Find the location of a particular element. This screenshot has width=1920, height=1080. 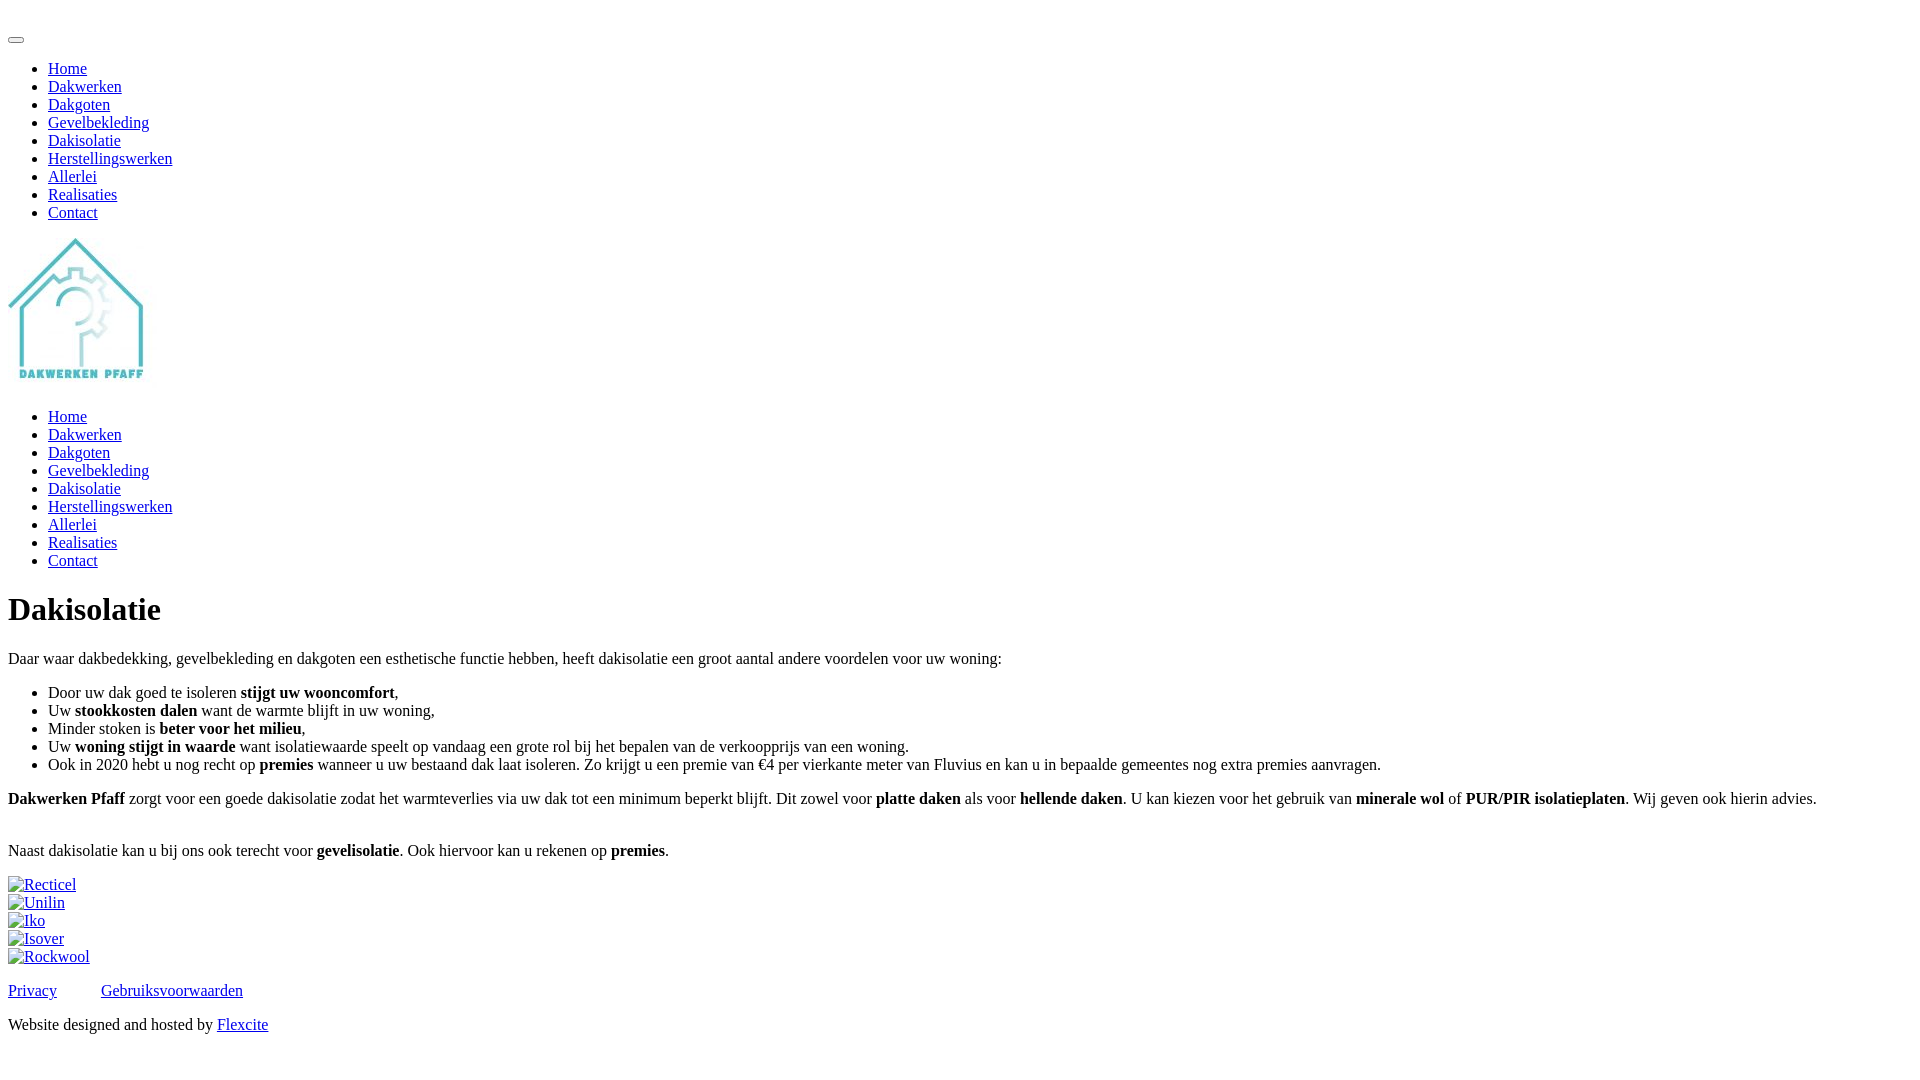

Gevelbekleding is located at coordinates (98, 470).